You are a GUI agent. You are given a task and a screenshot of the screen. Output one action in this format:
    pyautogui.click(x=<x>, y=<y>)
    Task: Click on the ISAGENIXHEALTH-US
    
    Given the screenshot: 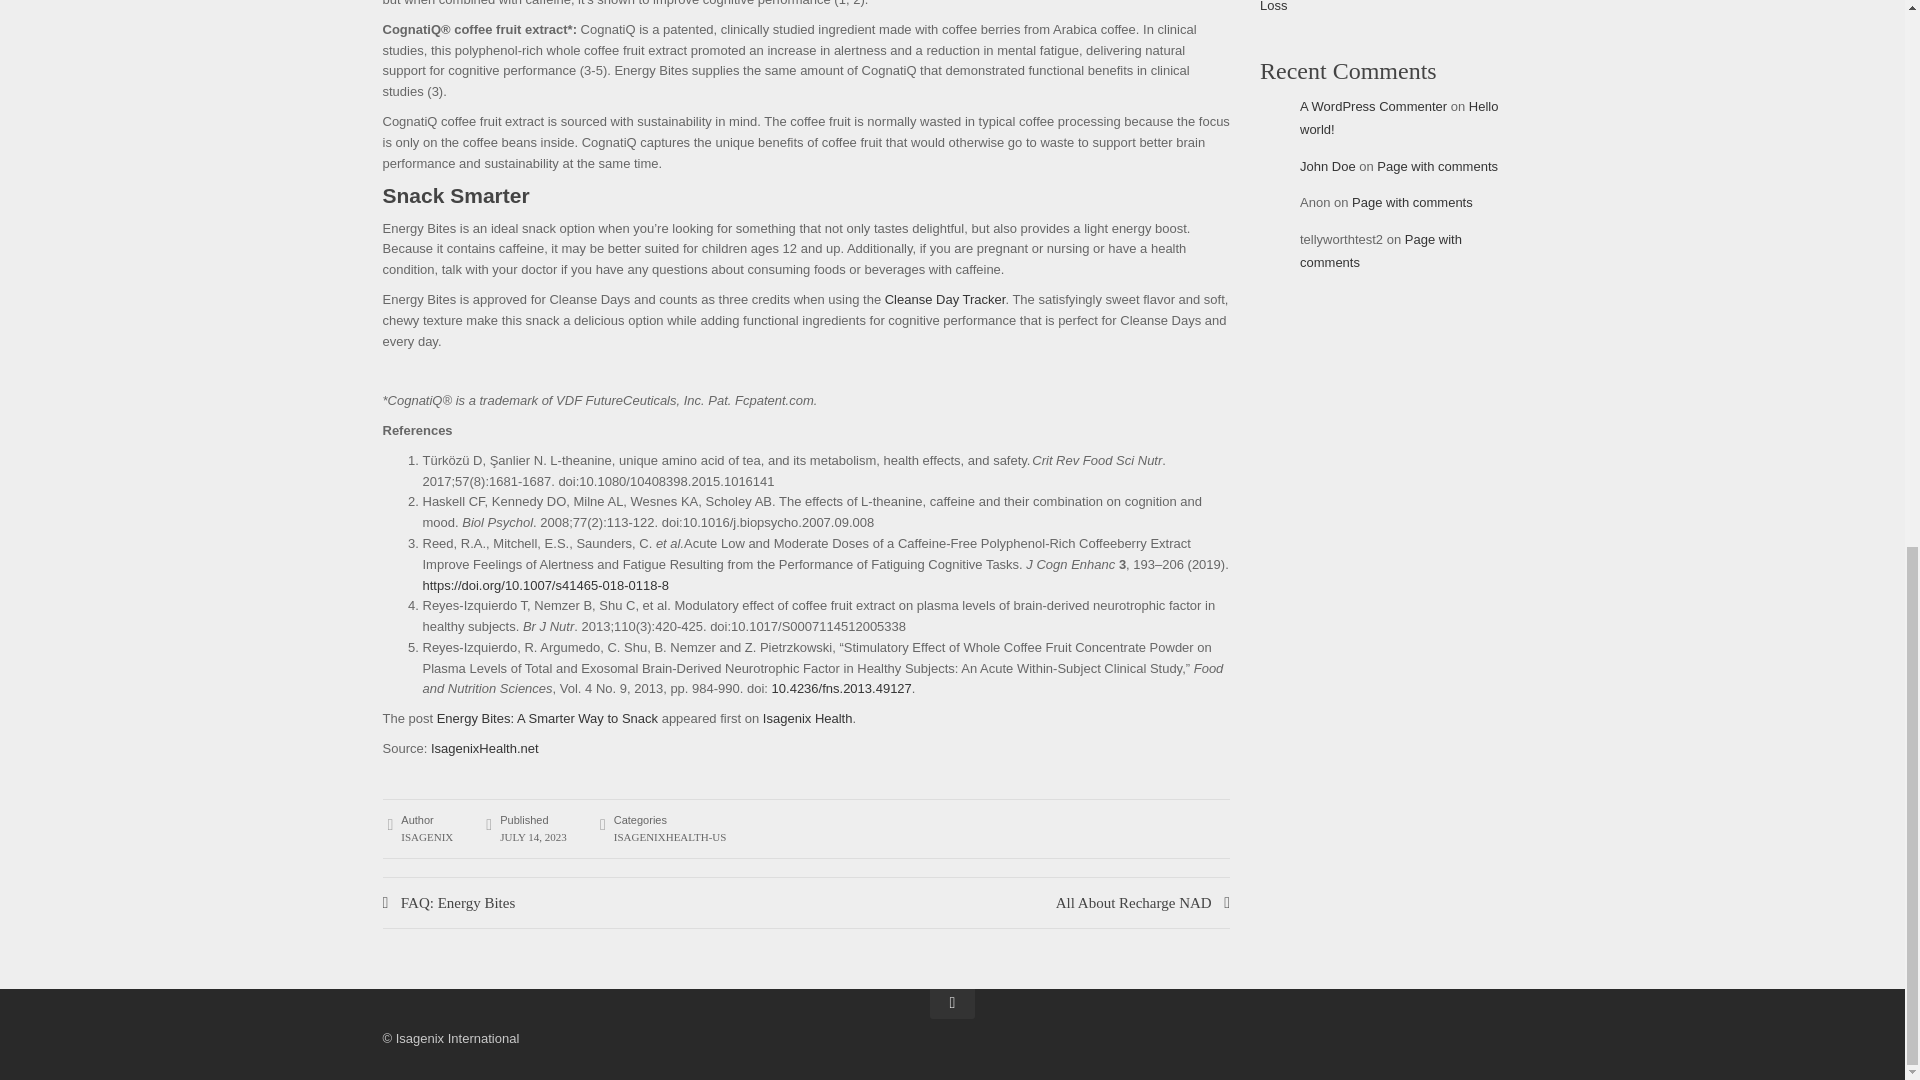 What is the action you would take?
    pyautogui.click(x=670, y=836)
    